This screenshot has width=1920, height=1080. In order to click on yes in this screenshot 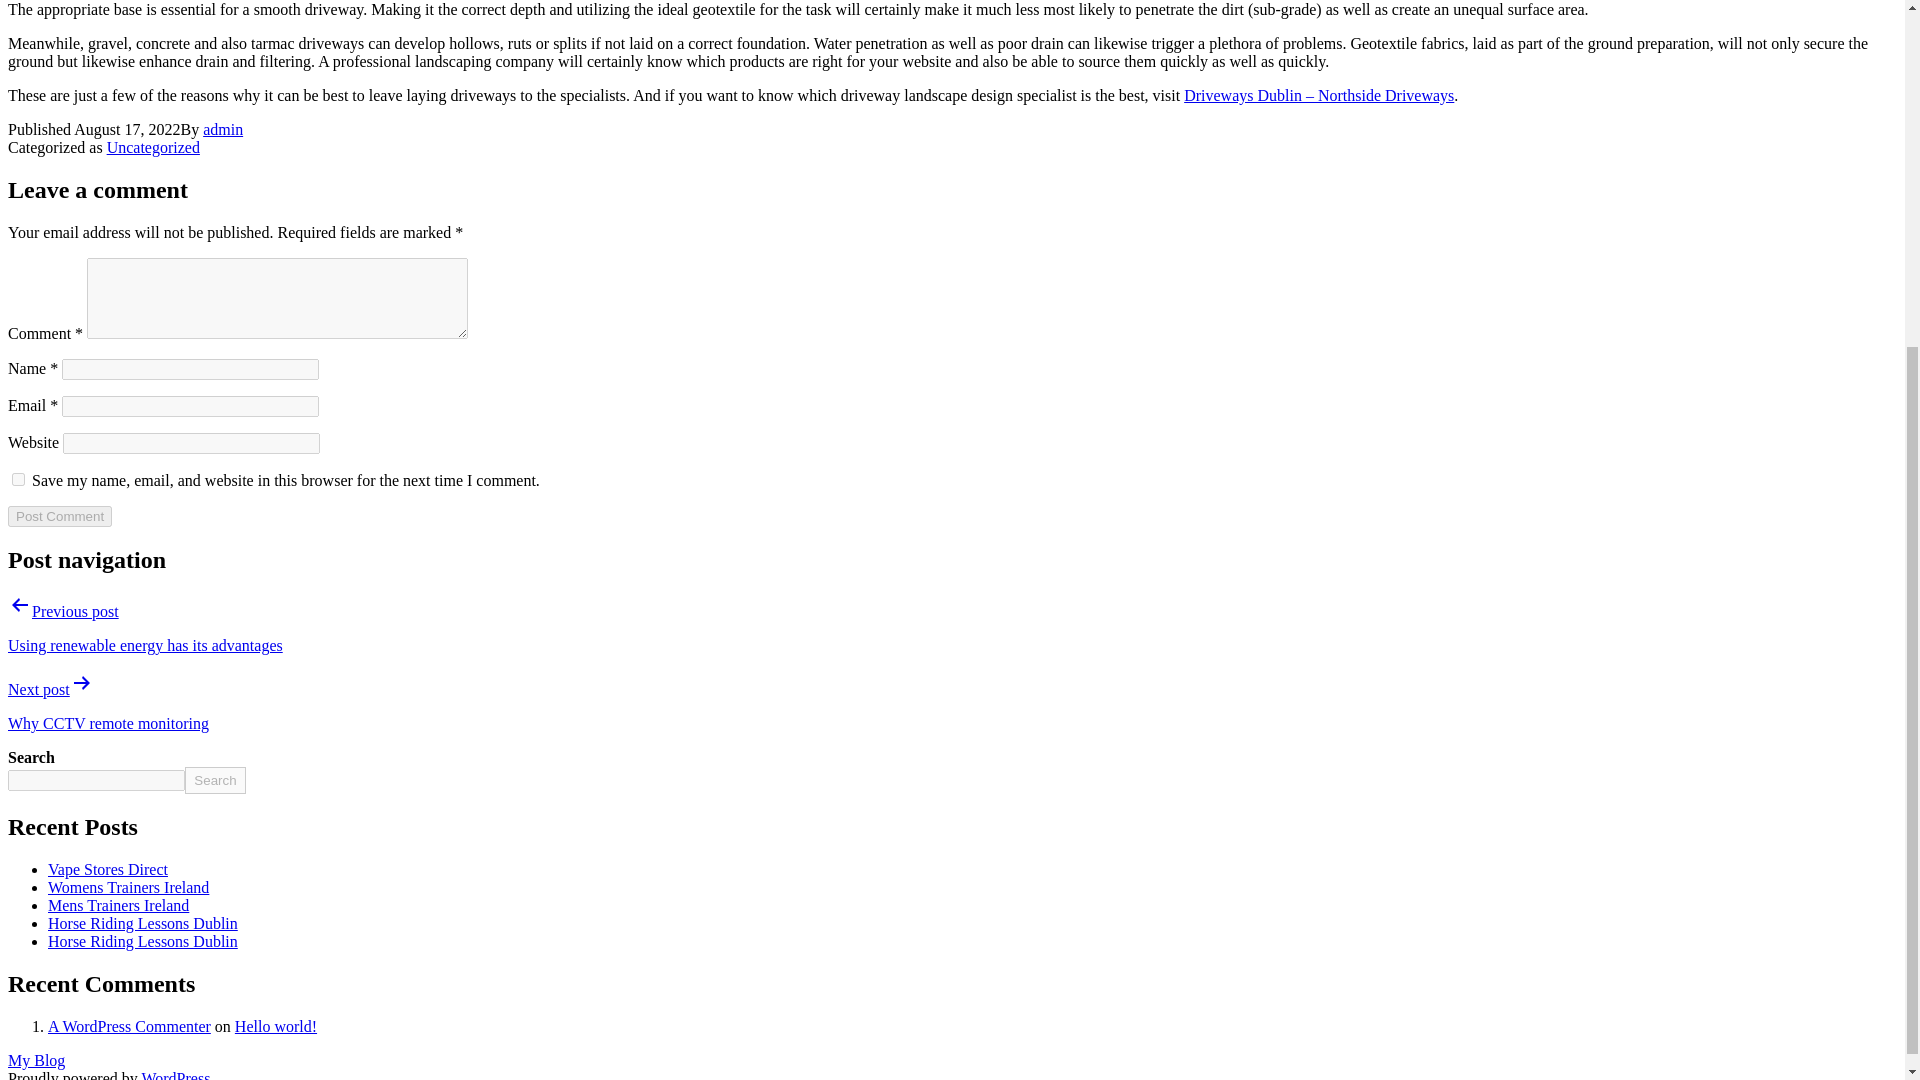, I will do `click(18, 480)`.